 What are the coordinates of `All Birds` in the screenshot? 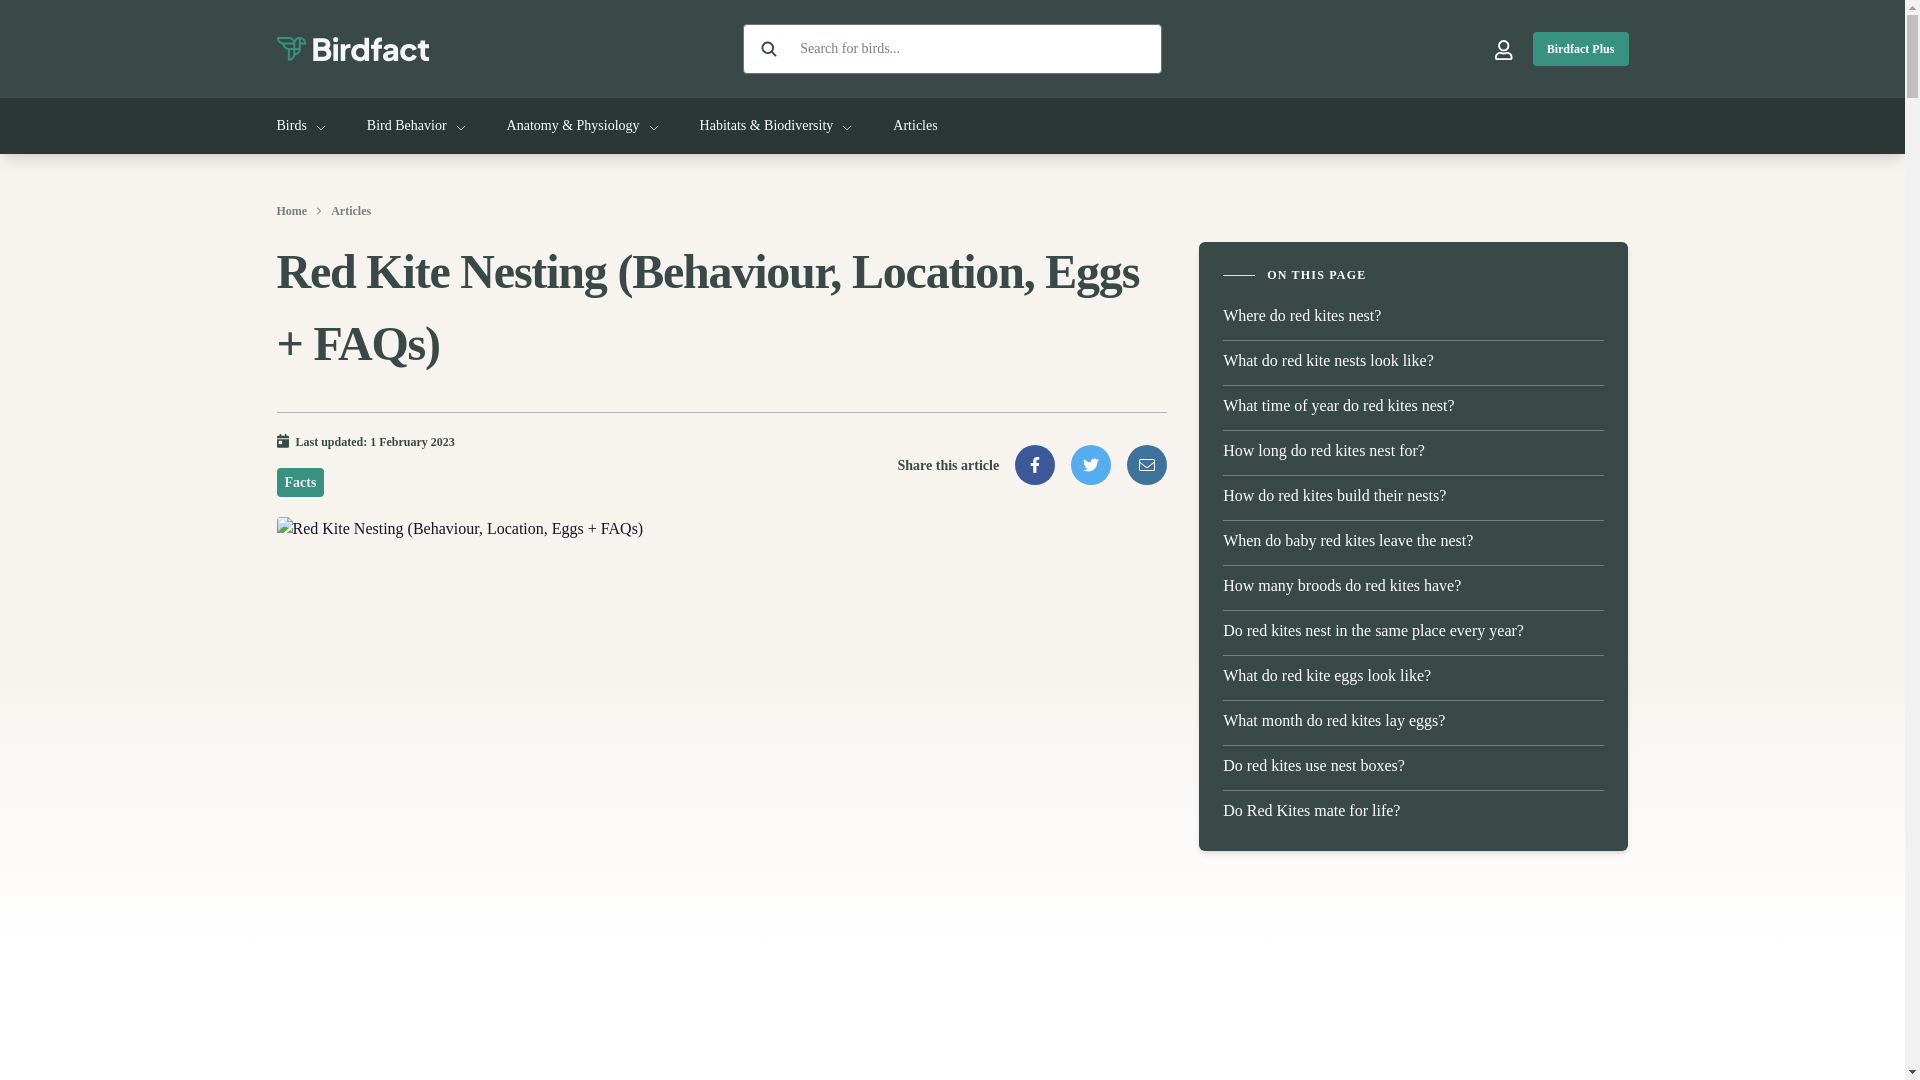 It's located at (301, 126).